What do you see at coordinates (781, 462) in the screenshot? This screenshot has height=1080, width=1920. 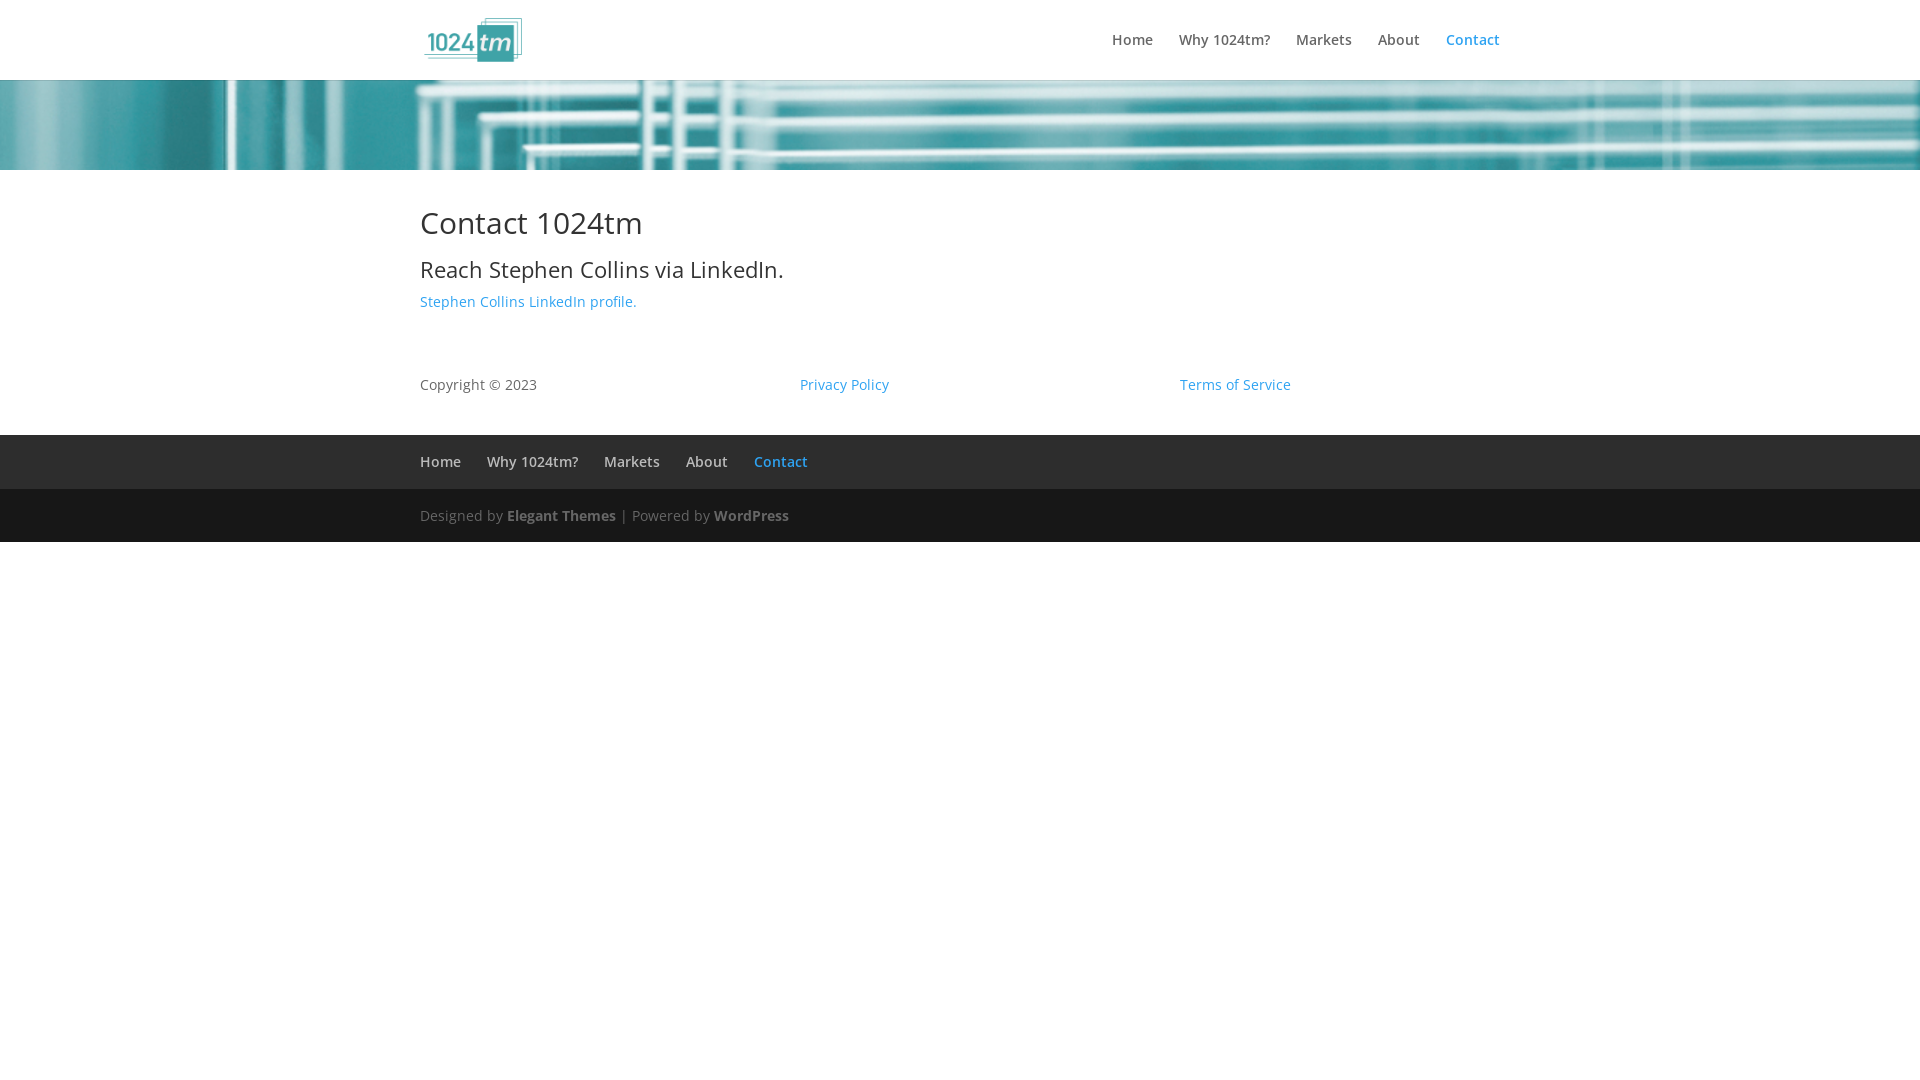 I see `Contact` at bounding box center [781, 462].